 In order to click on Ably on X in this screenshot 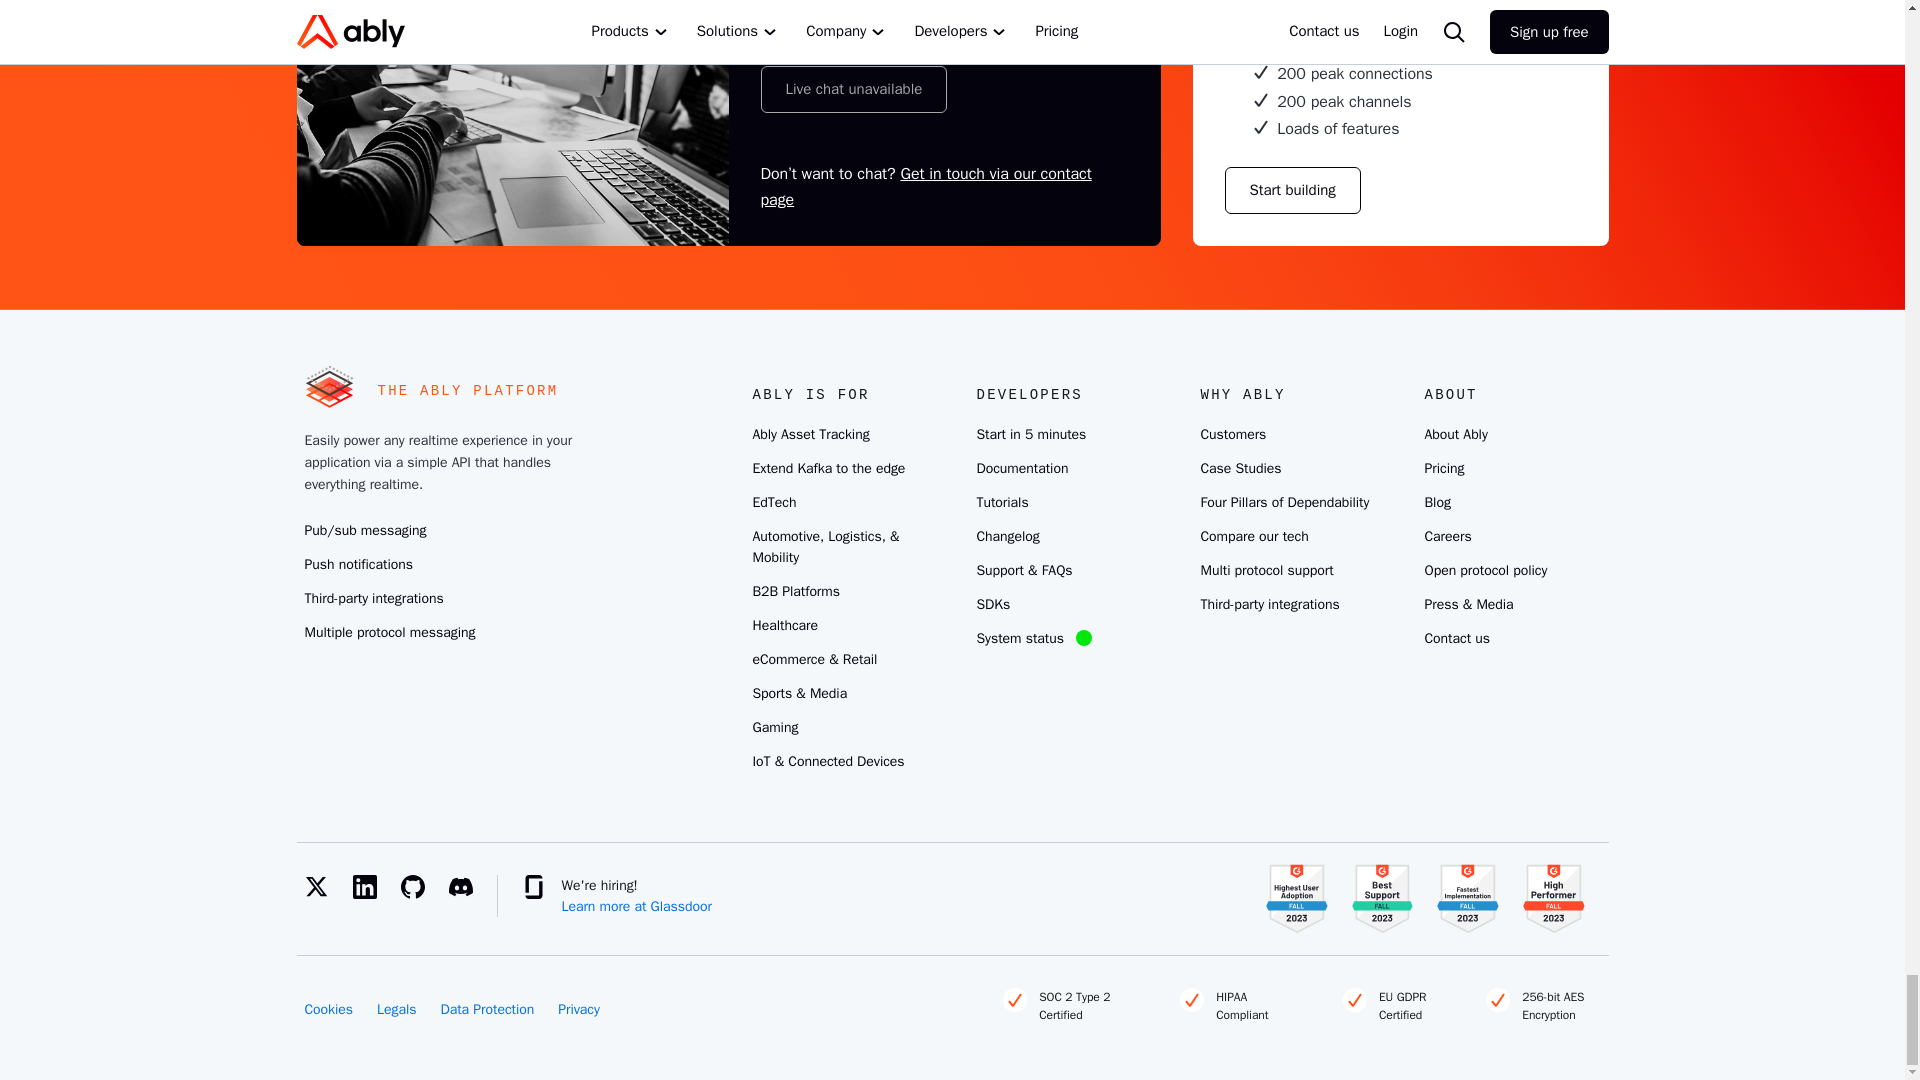, I will do `click(327, 886)`.